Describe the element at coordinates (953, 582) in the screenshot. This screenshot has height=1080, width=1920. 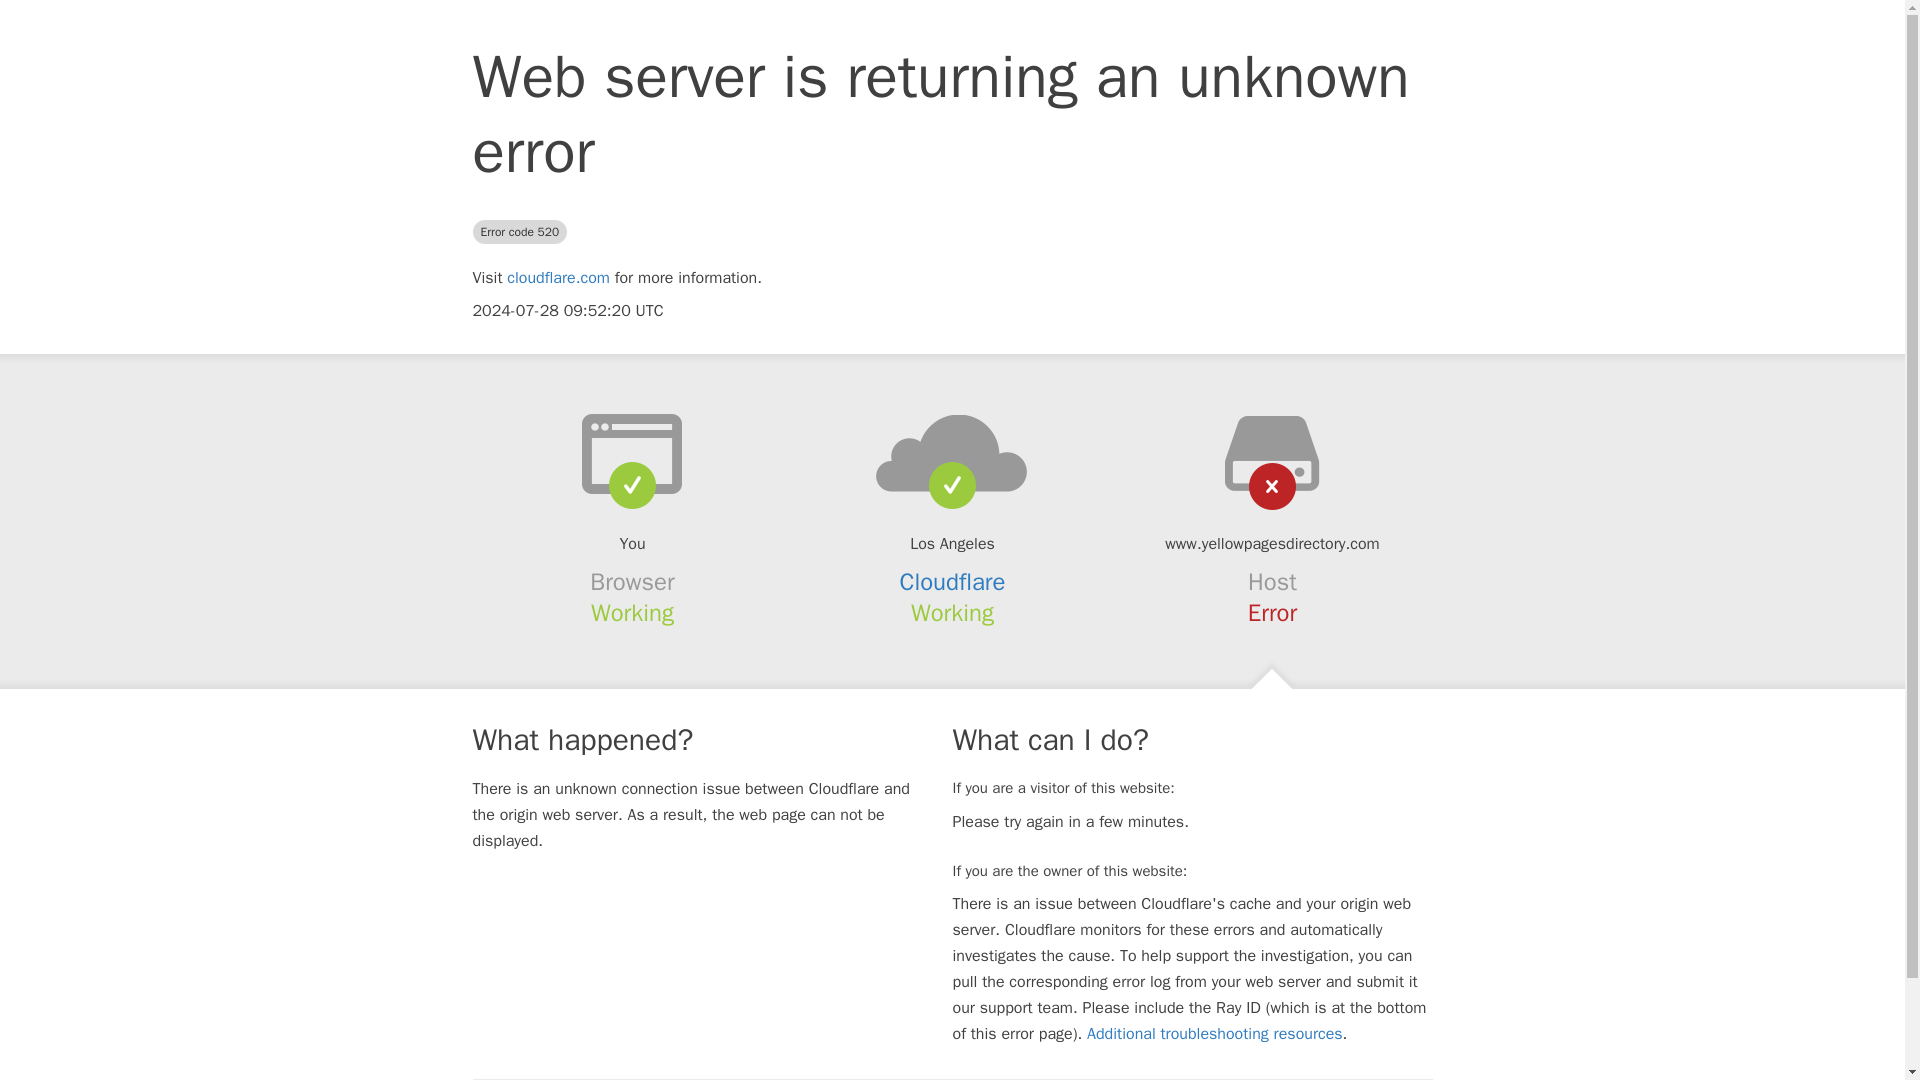
I see `Cloudflare` at that location.